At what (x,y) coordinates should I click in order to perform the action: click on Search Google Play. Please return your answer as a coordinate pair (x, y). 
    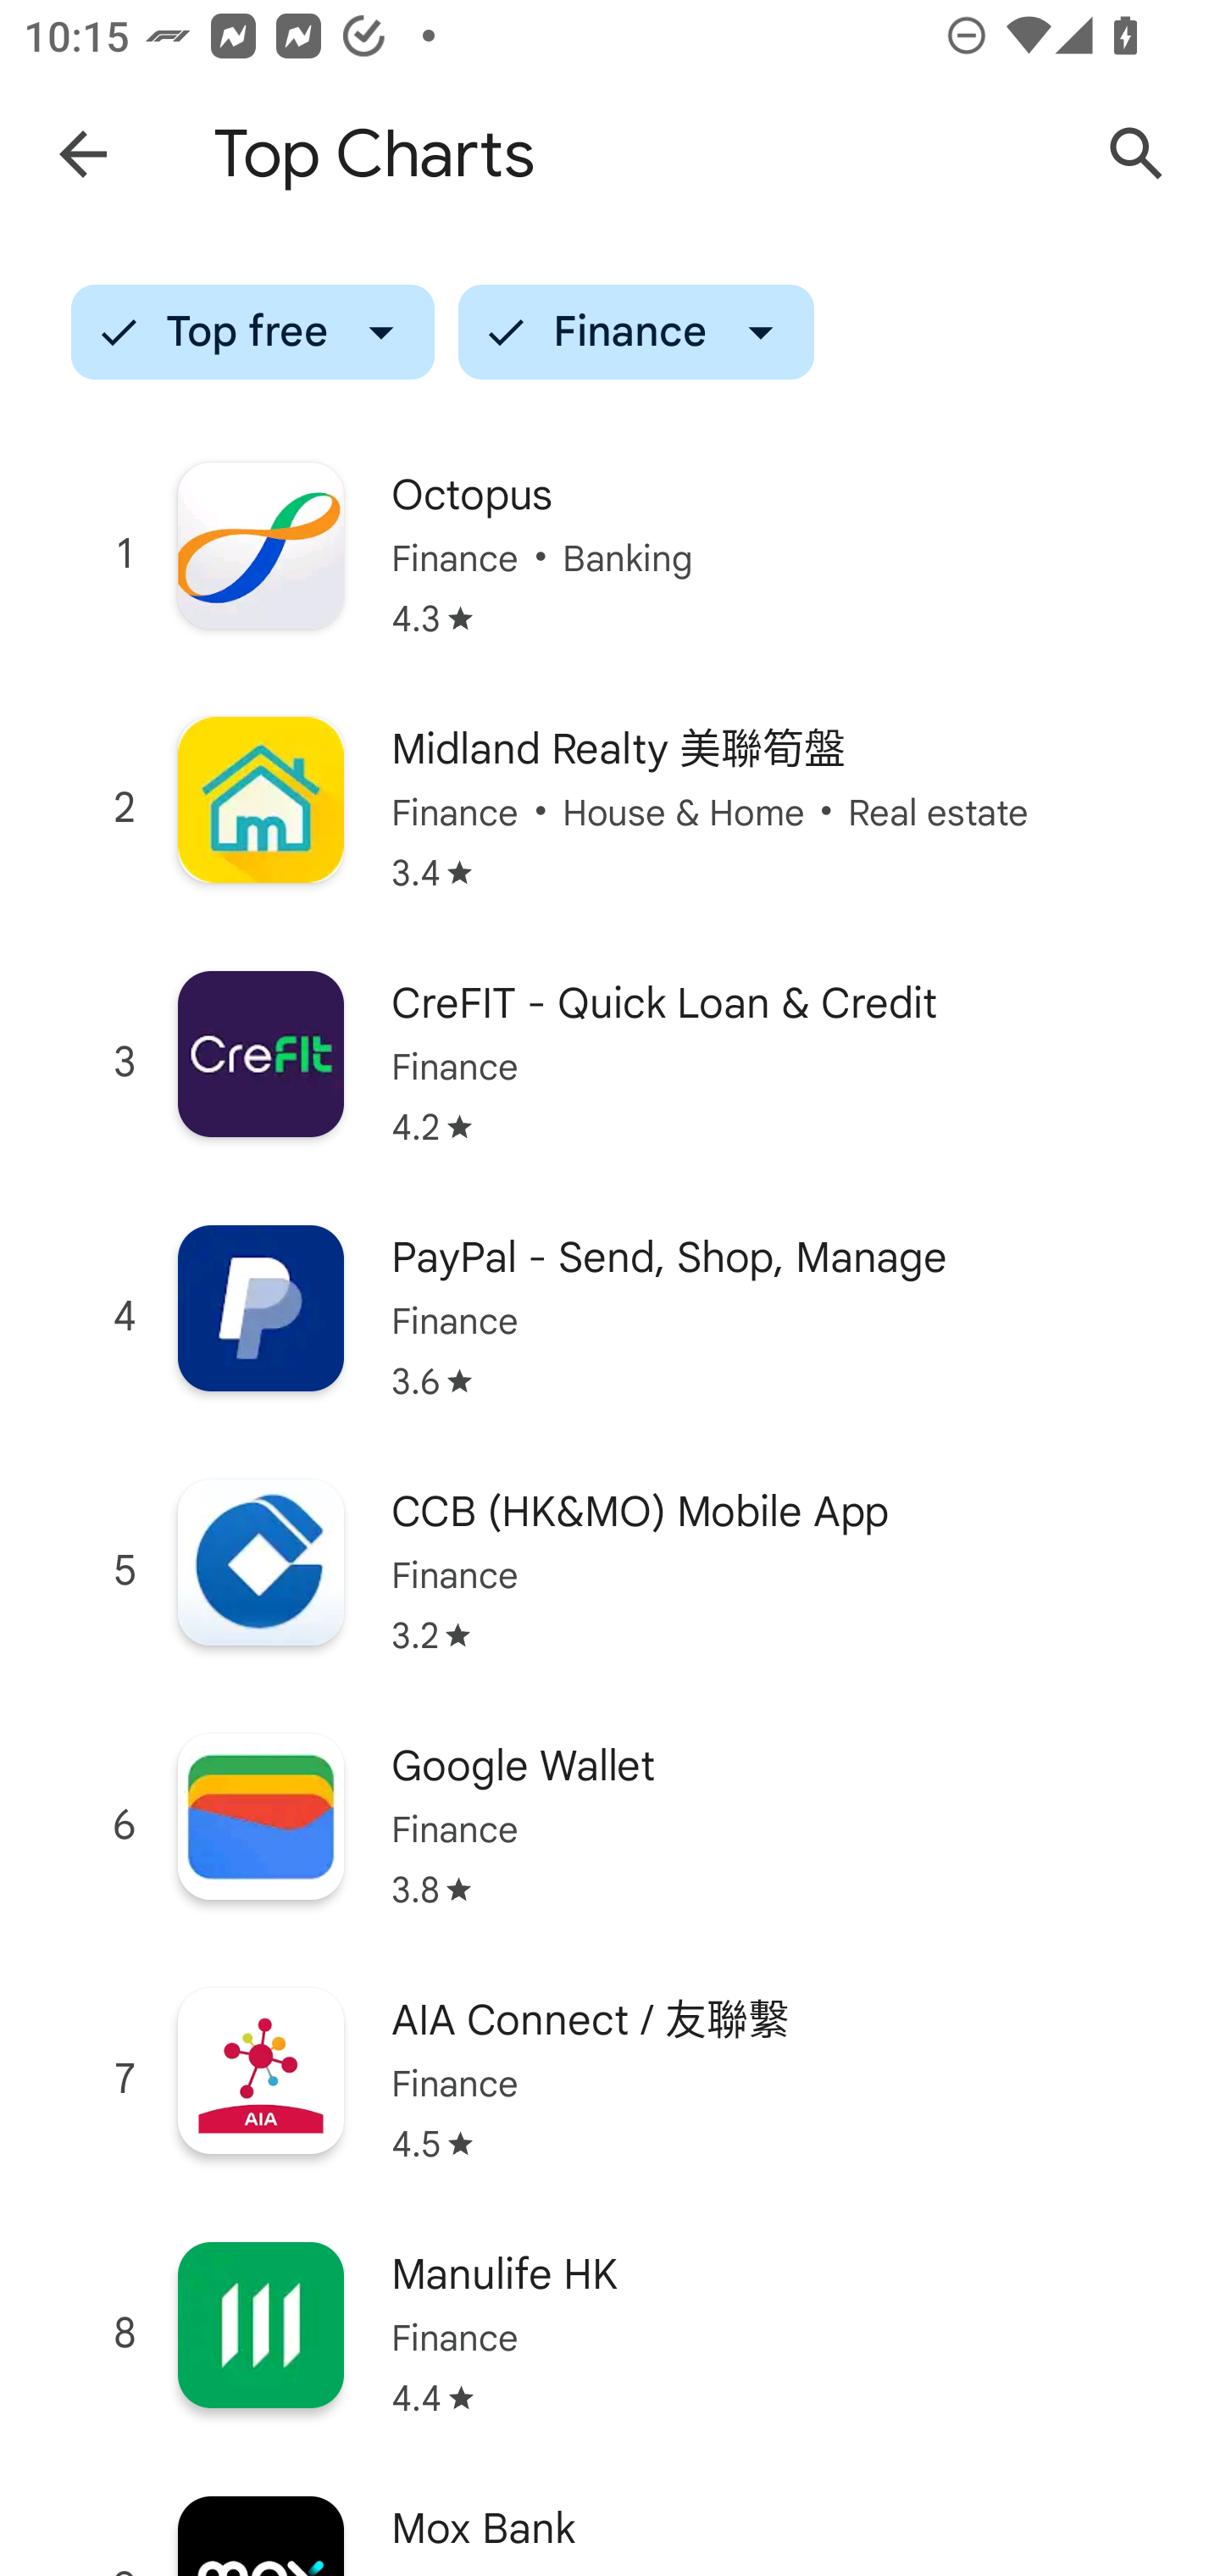
    Looking at the image, I should click on (1137, 154).